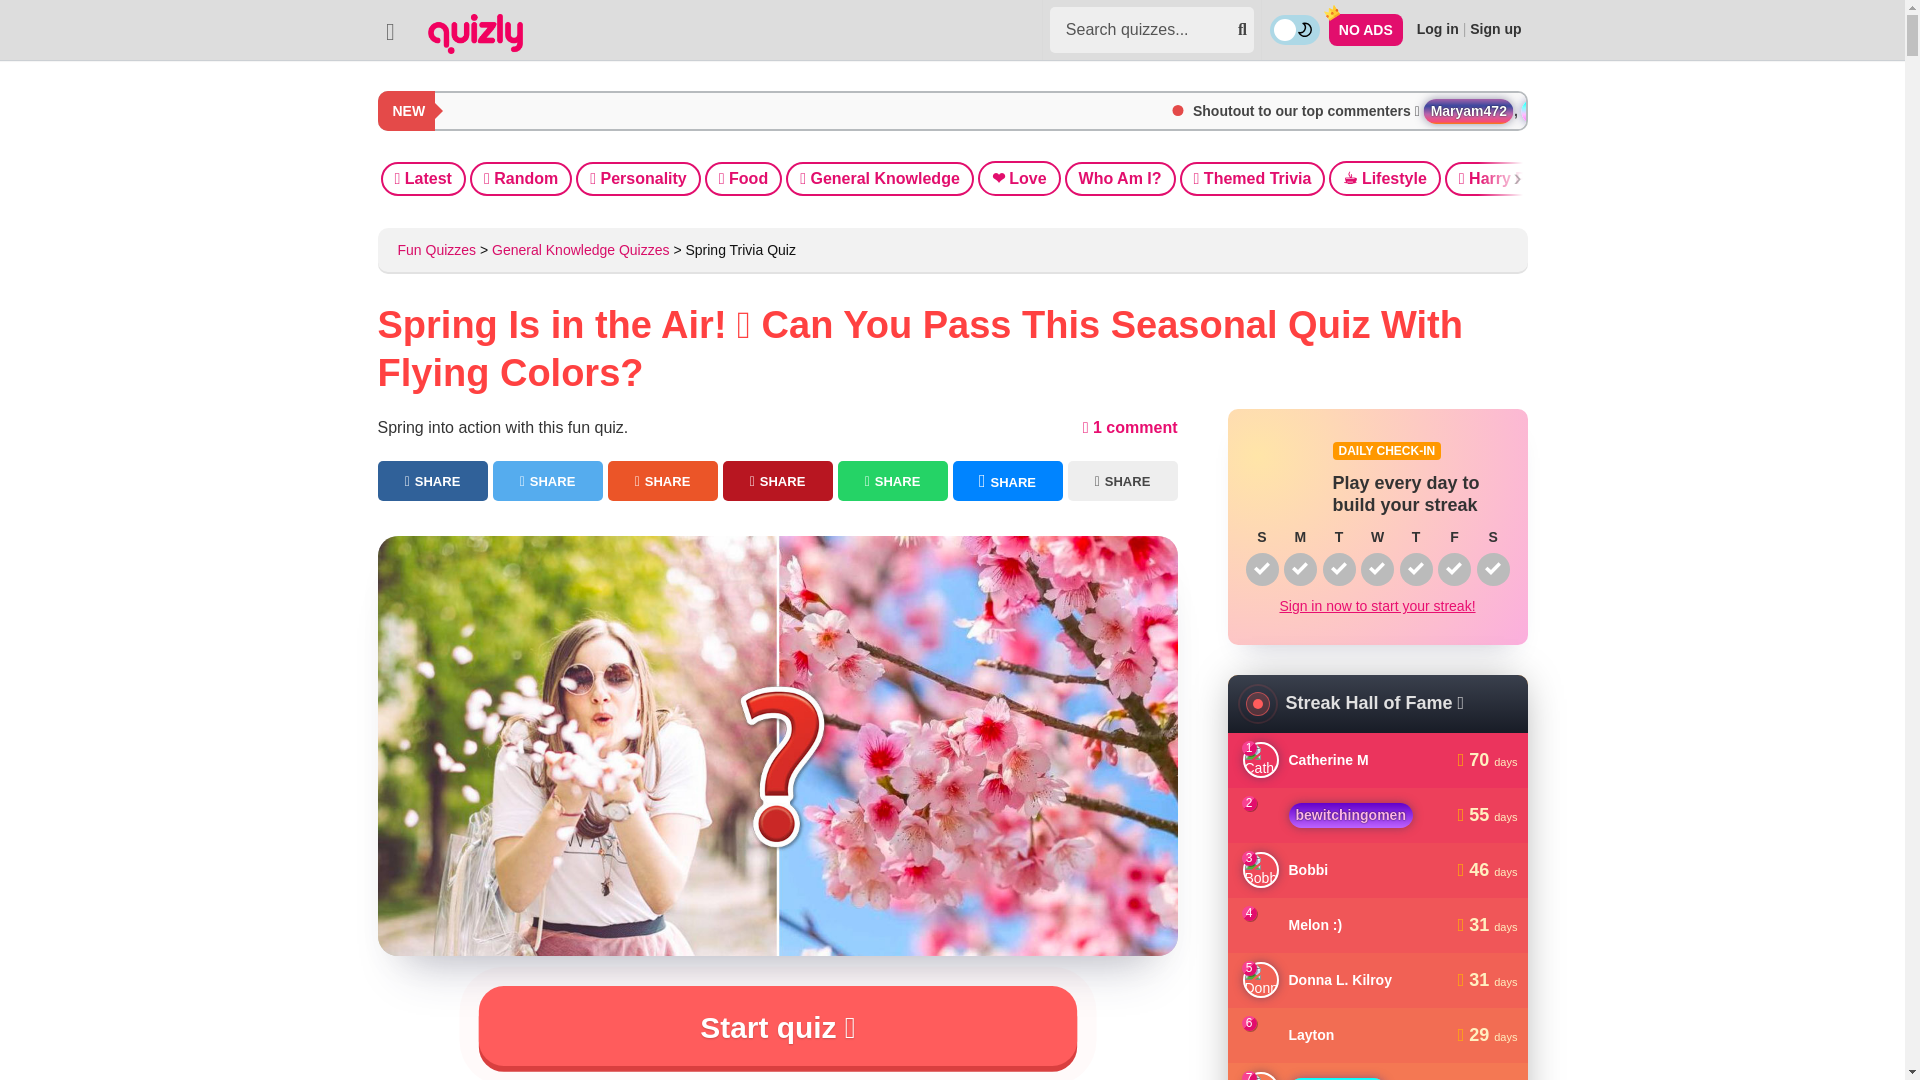 Image resolution: width=1920 pixels, height=1080 pixels. I want to click on Log in, so click(1438, 28).